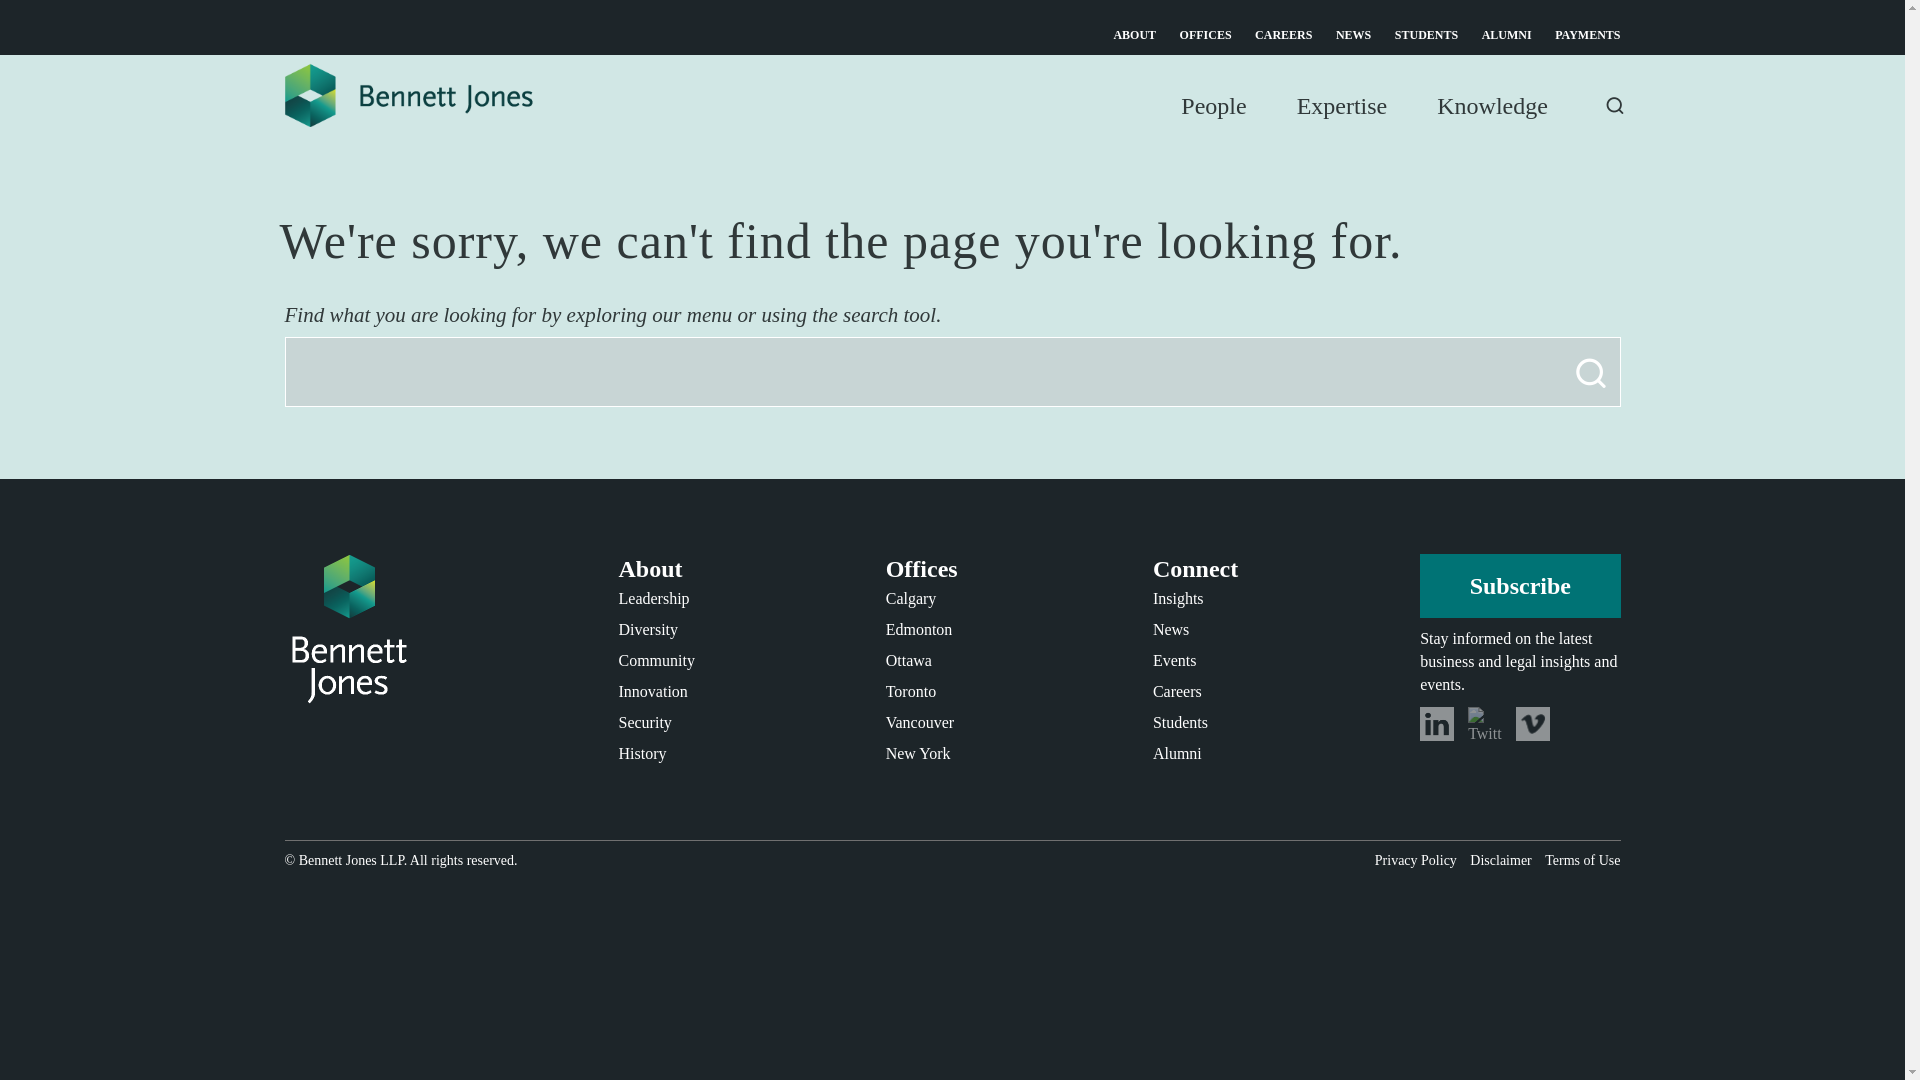  I want to click on OFFICES, so click(1206, 35).